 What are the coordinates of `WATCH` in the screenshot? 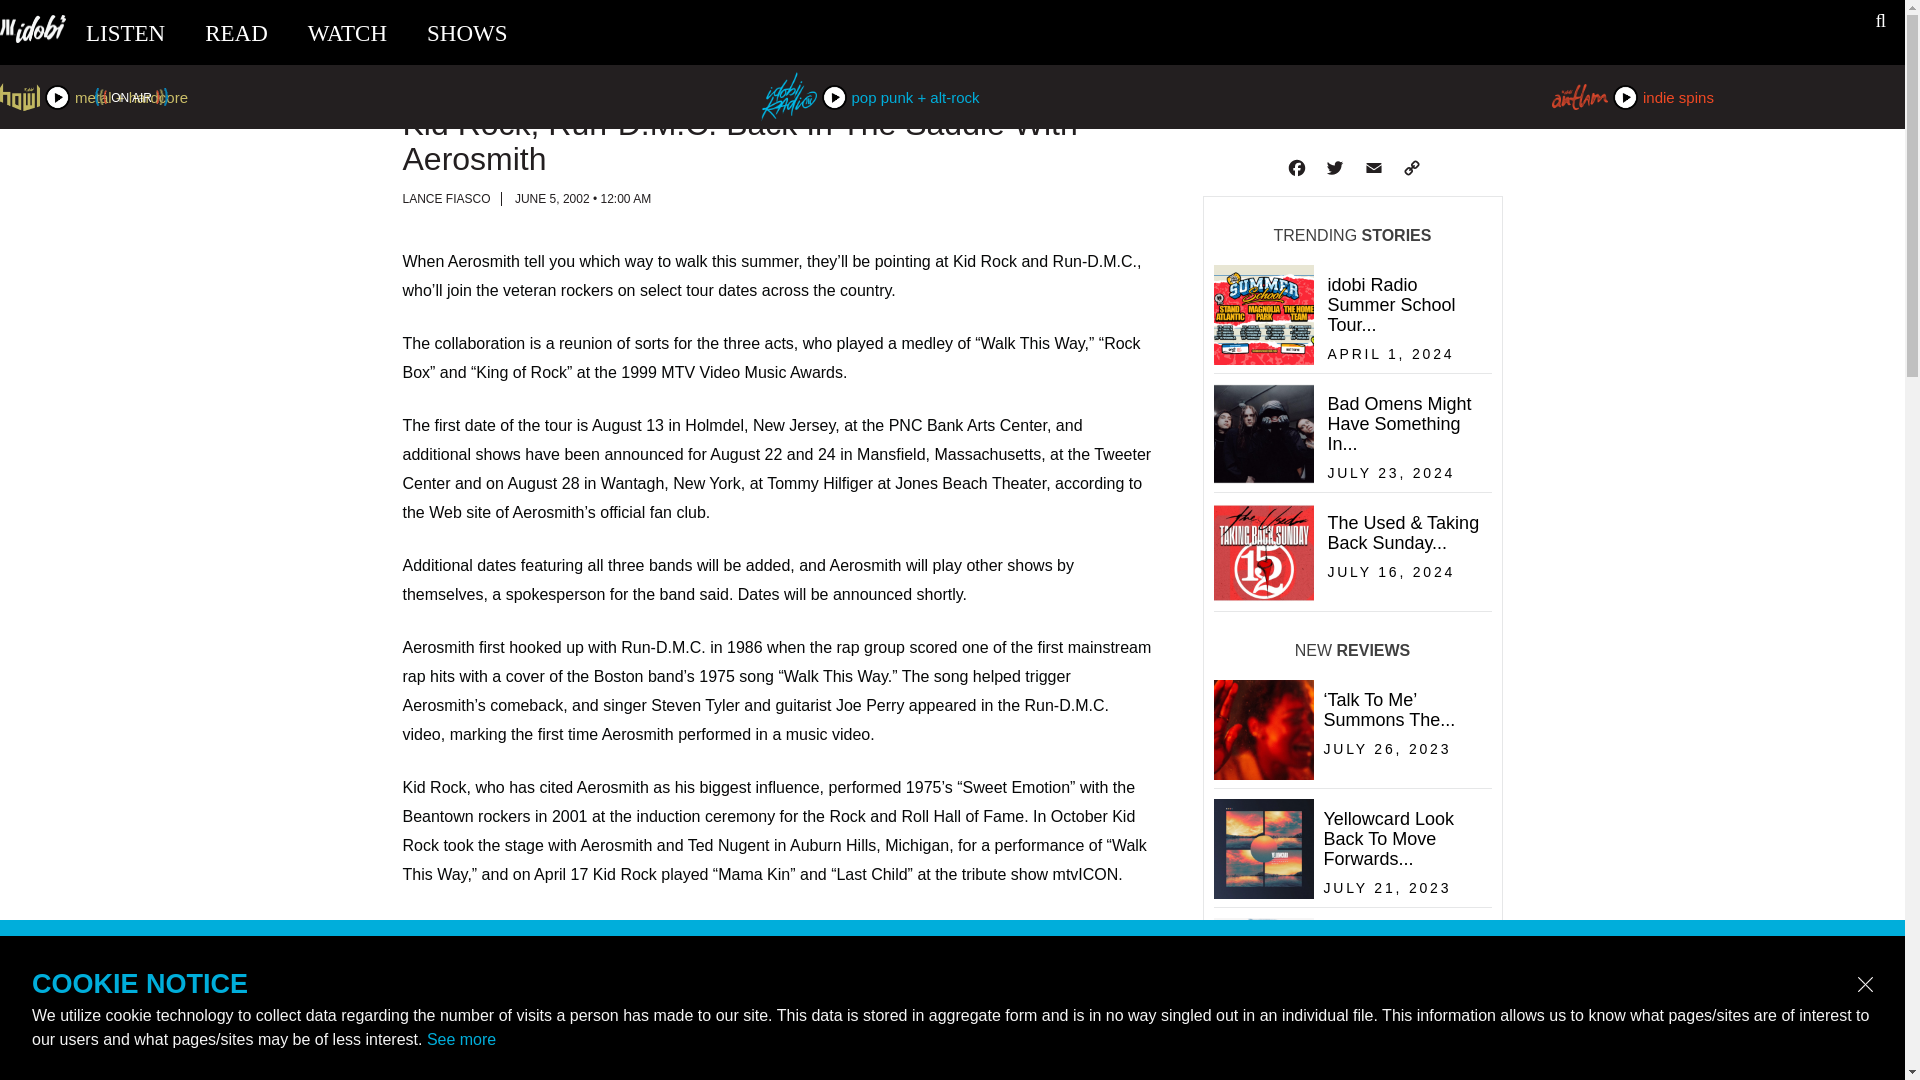 It's located at (236, 33).